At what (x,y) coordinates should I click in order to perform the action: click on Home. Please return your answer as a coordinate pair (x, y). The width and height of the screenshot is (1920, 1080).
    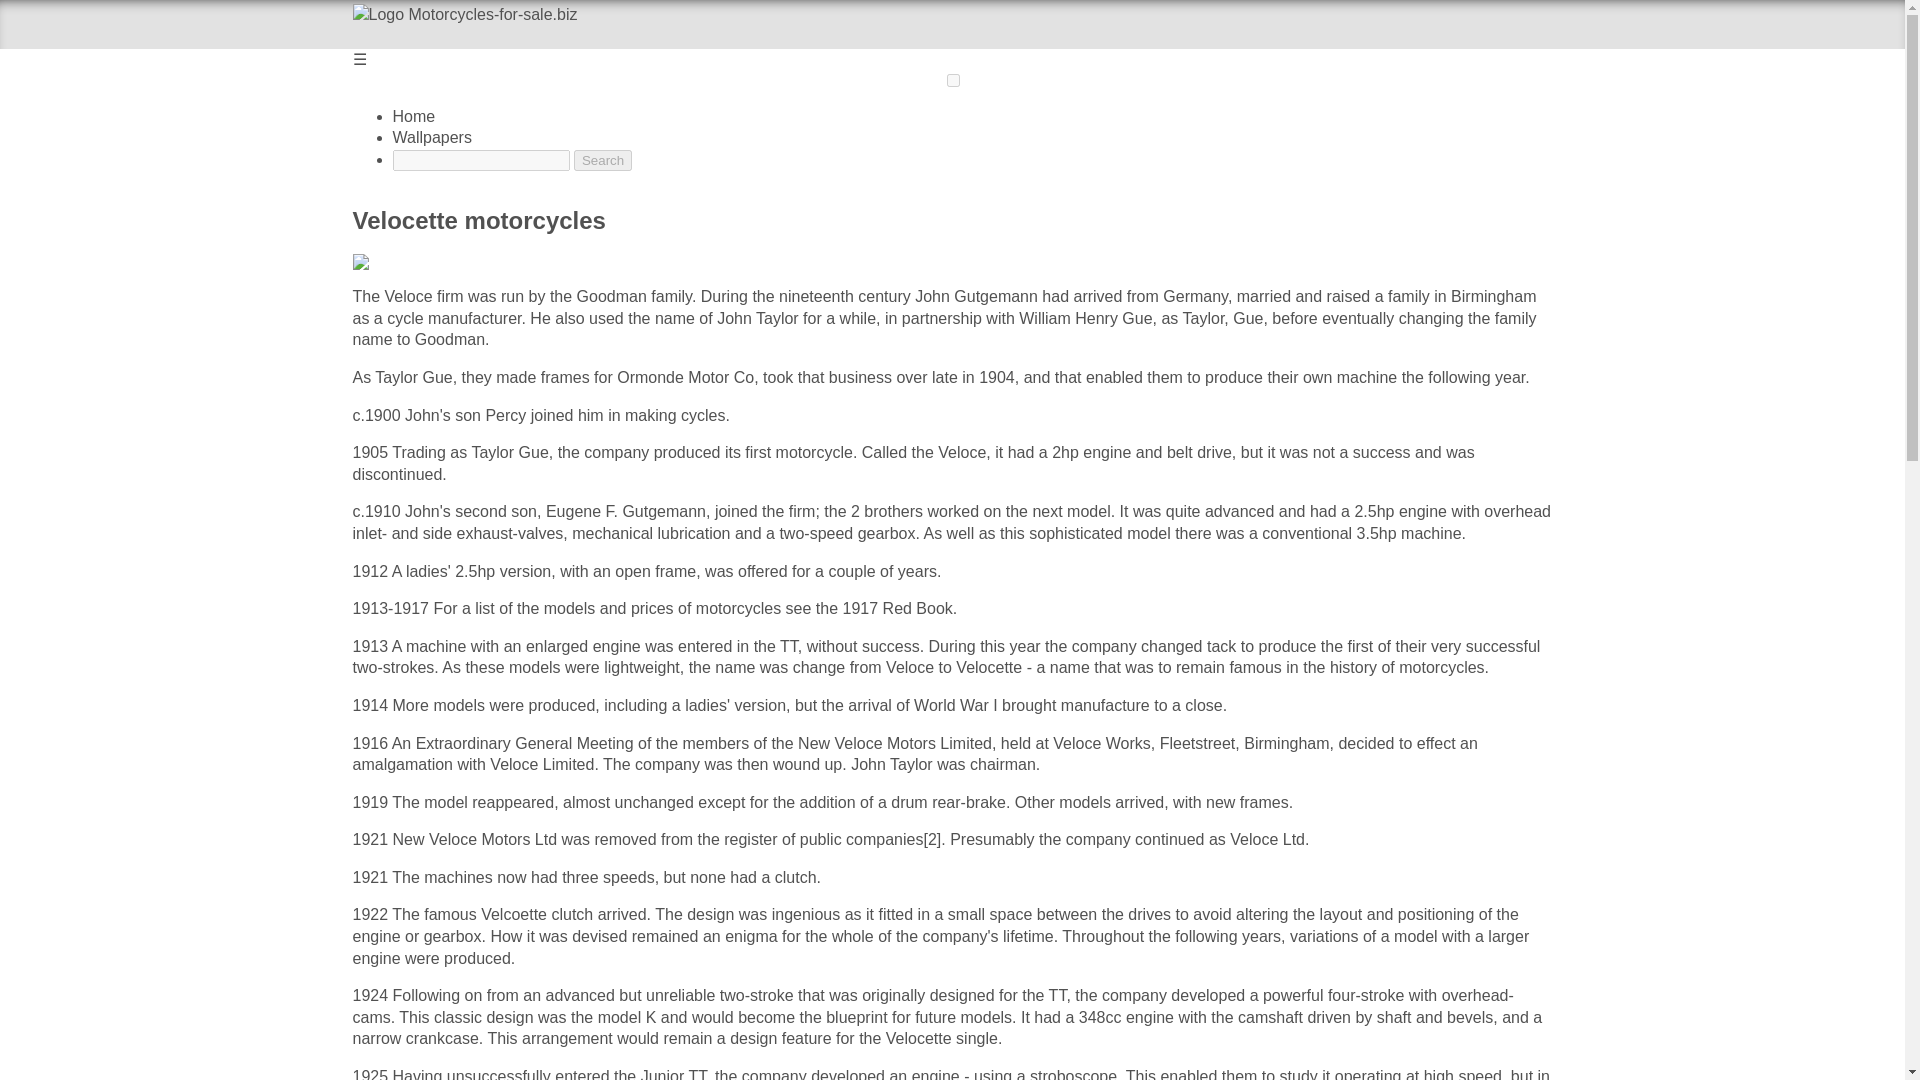
    Looking at the image, I should click on (413, 116).